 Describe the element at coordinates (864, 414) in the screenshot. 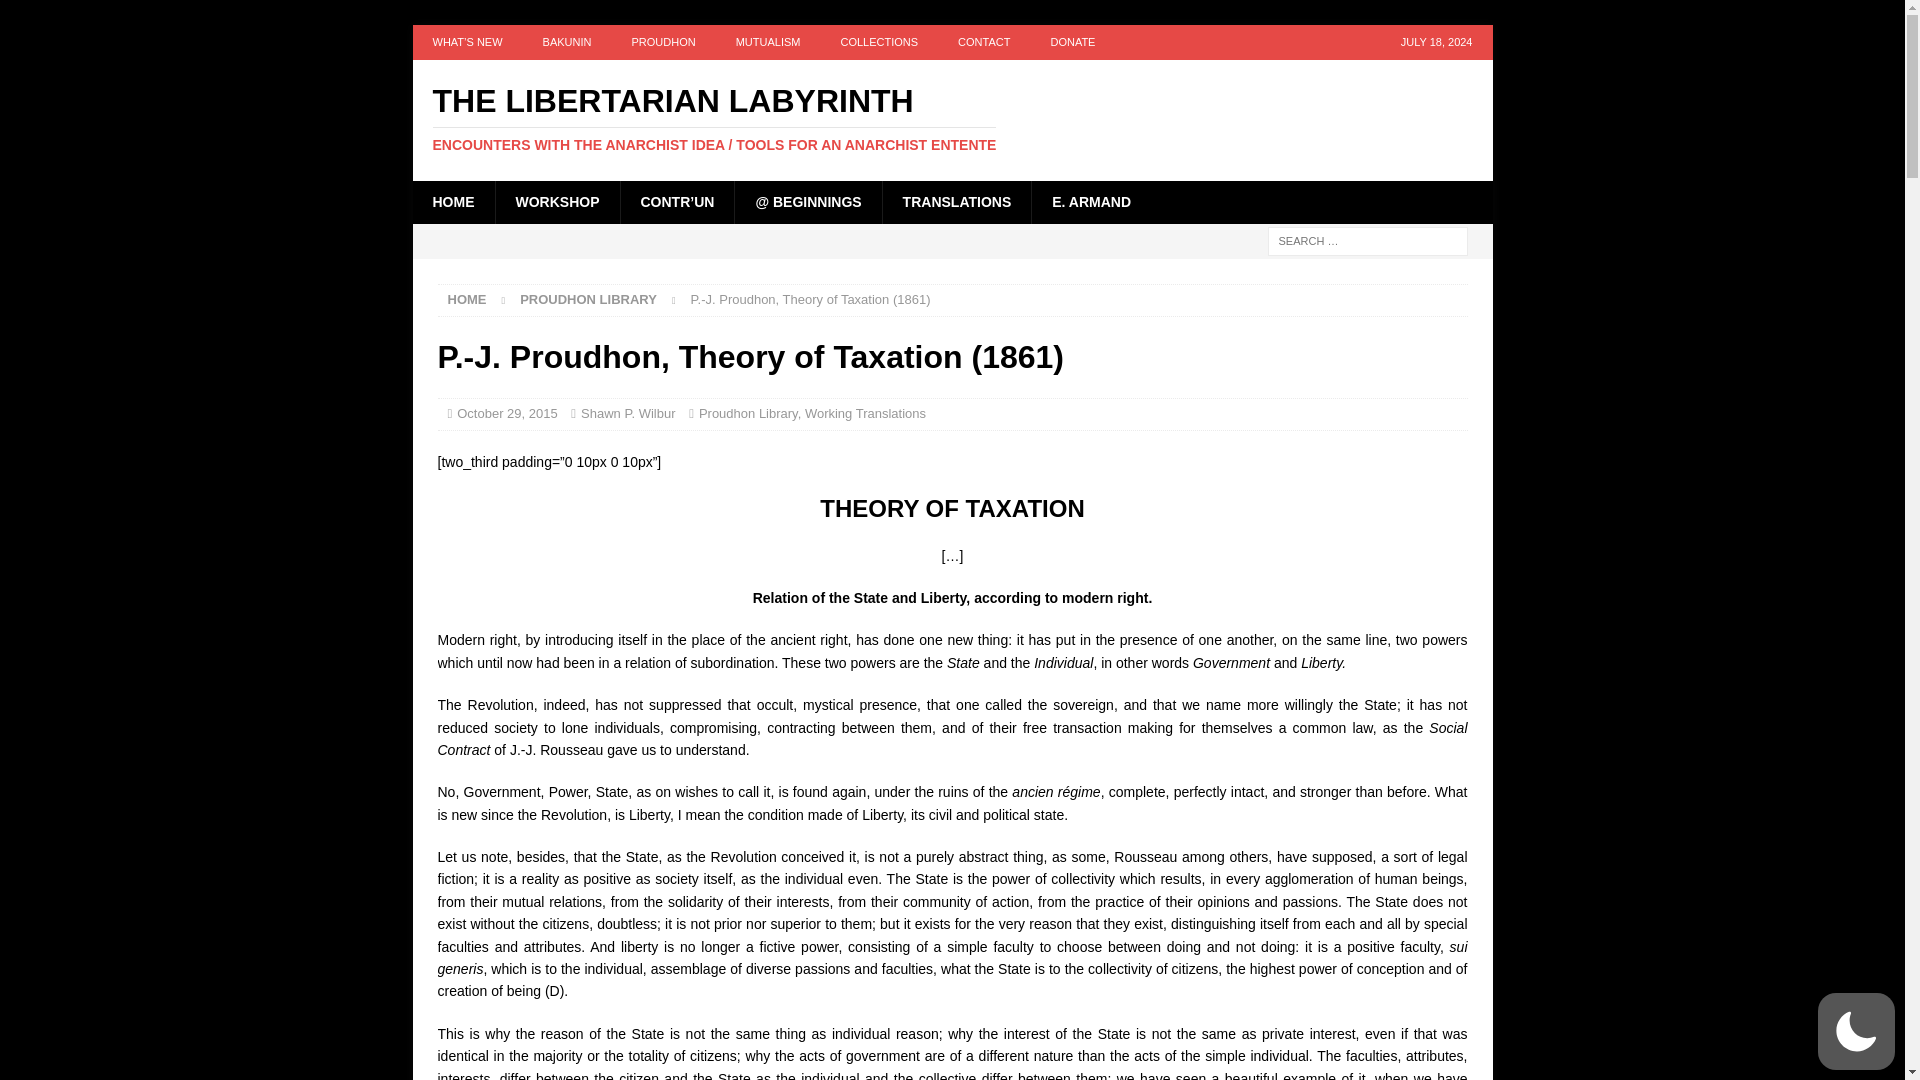

I see `Working Translations` at that location.